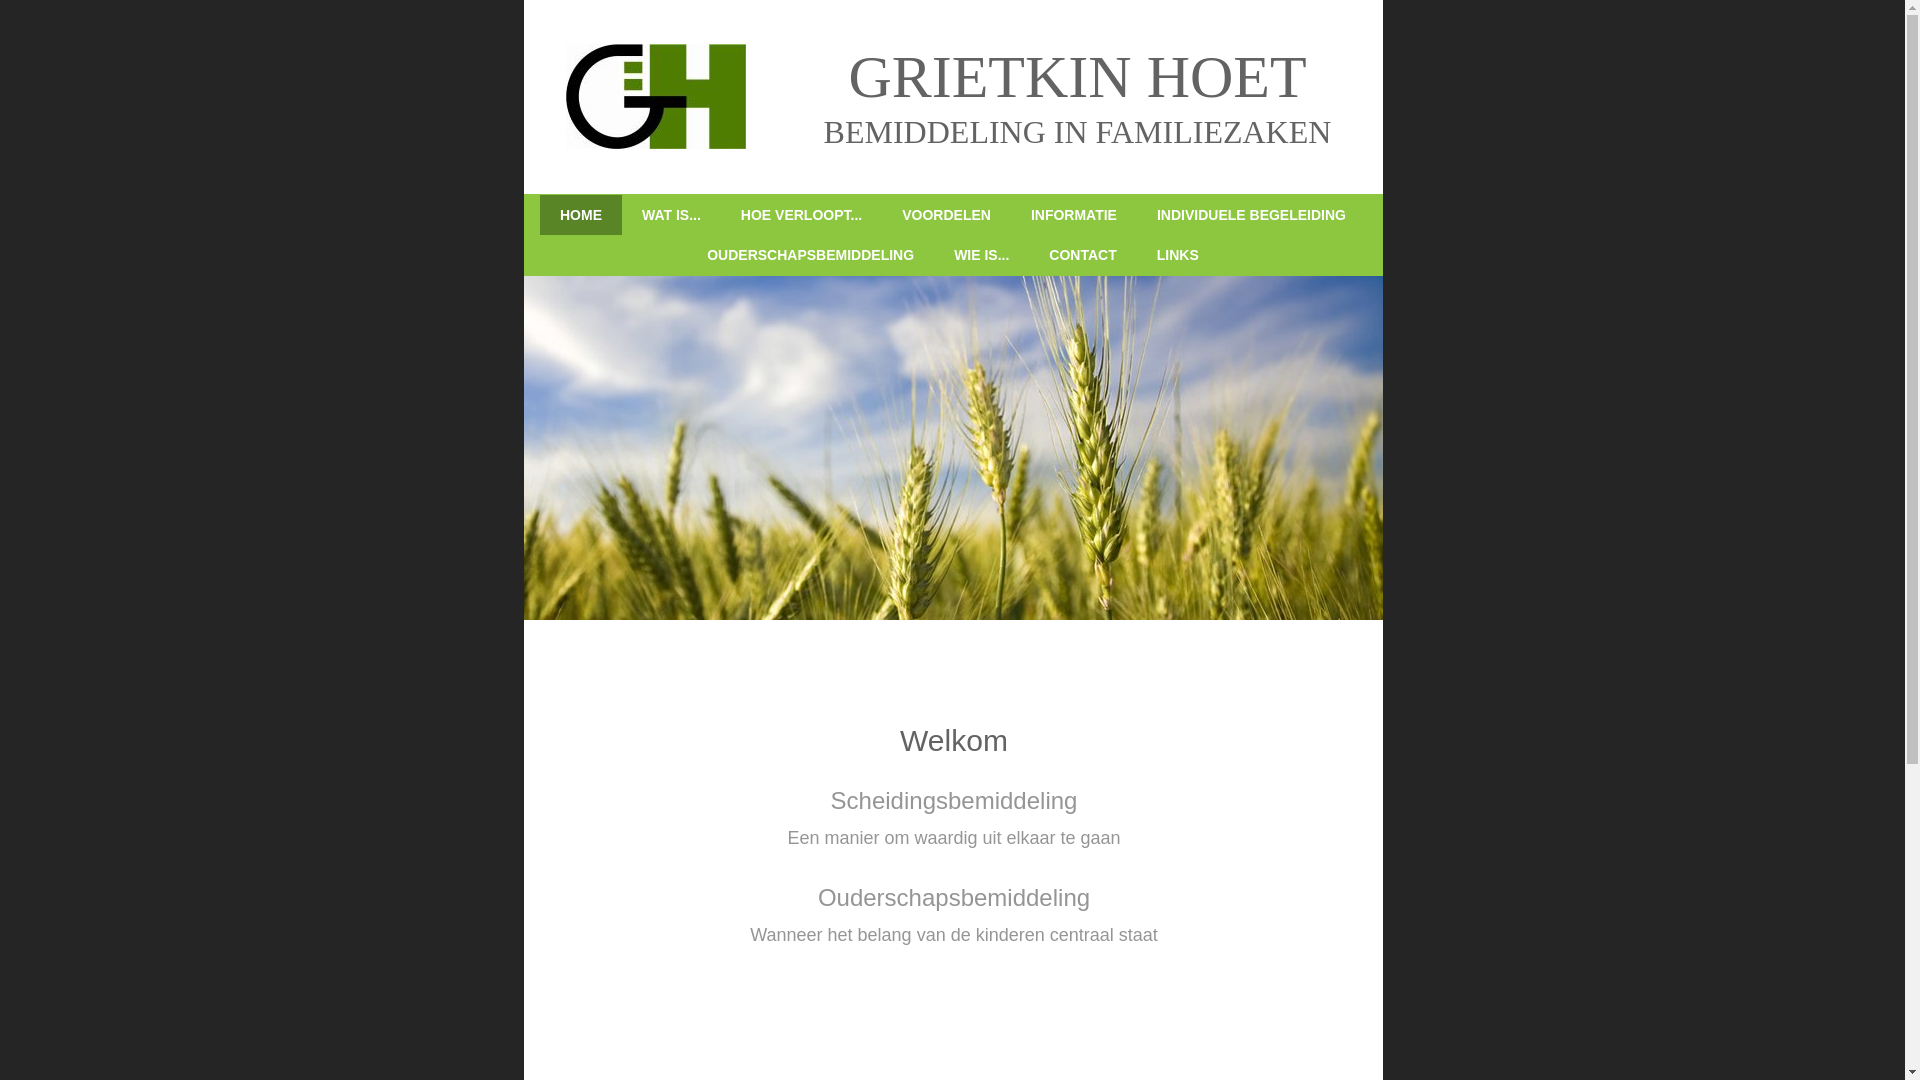 The image size is (1920, 1080). What do you see at coordinates (802, 215) in the screenshot?
I see `HOE VERLOOPT...` at bounding box center [802, 215].